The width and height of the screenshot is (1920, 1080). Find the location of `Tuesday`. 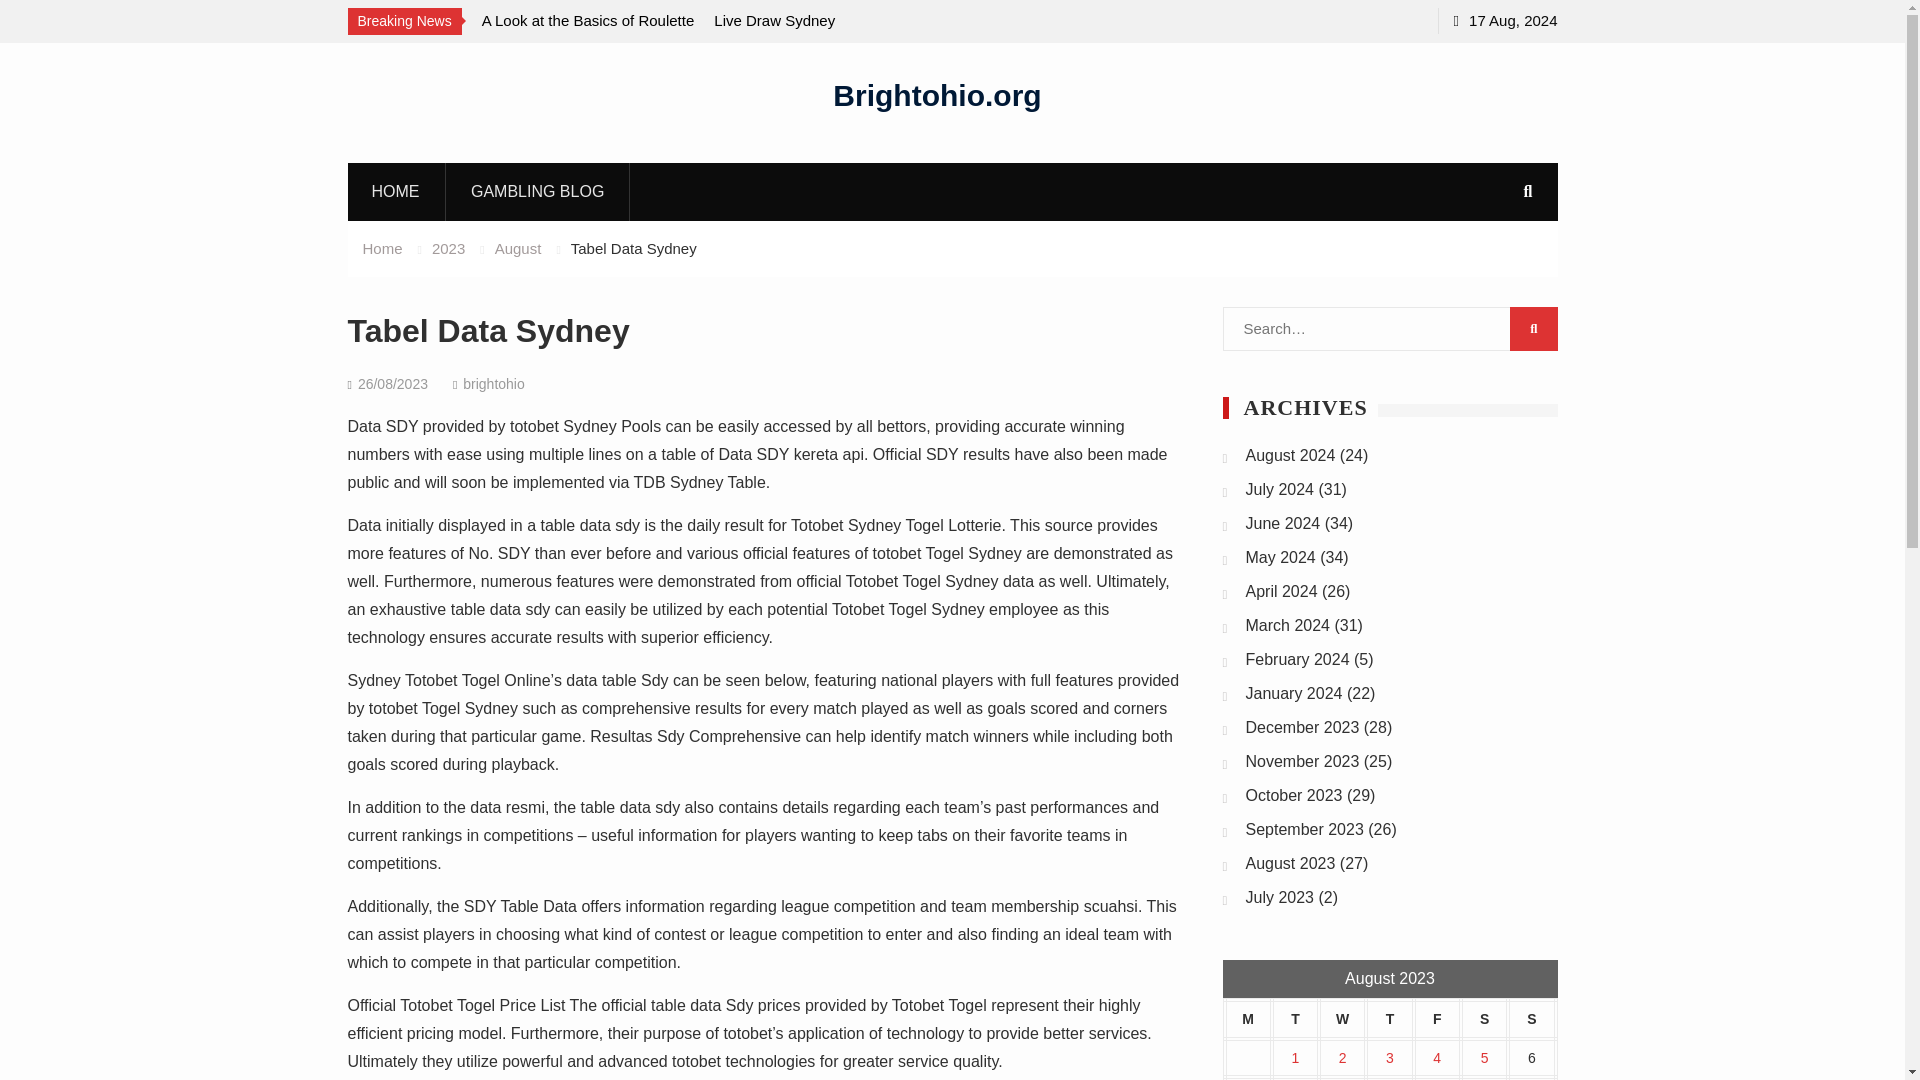

Tuesday is located at coordinates (1295, 1019).